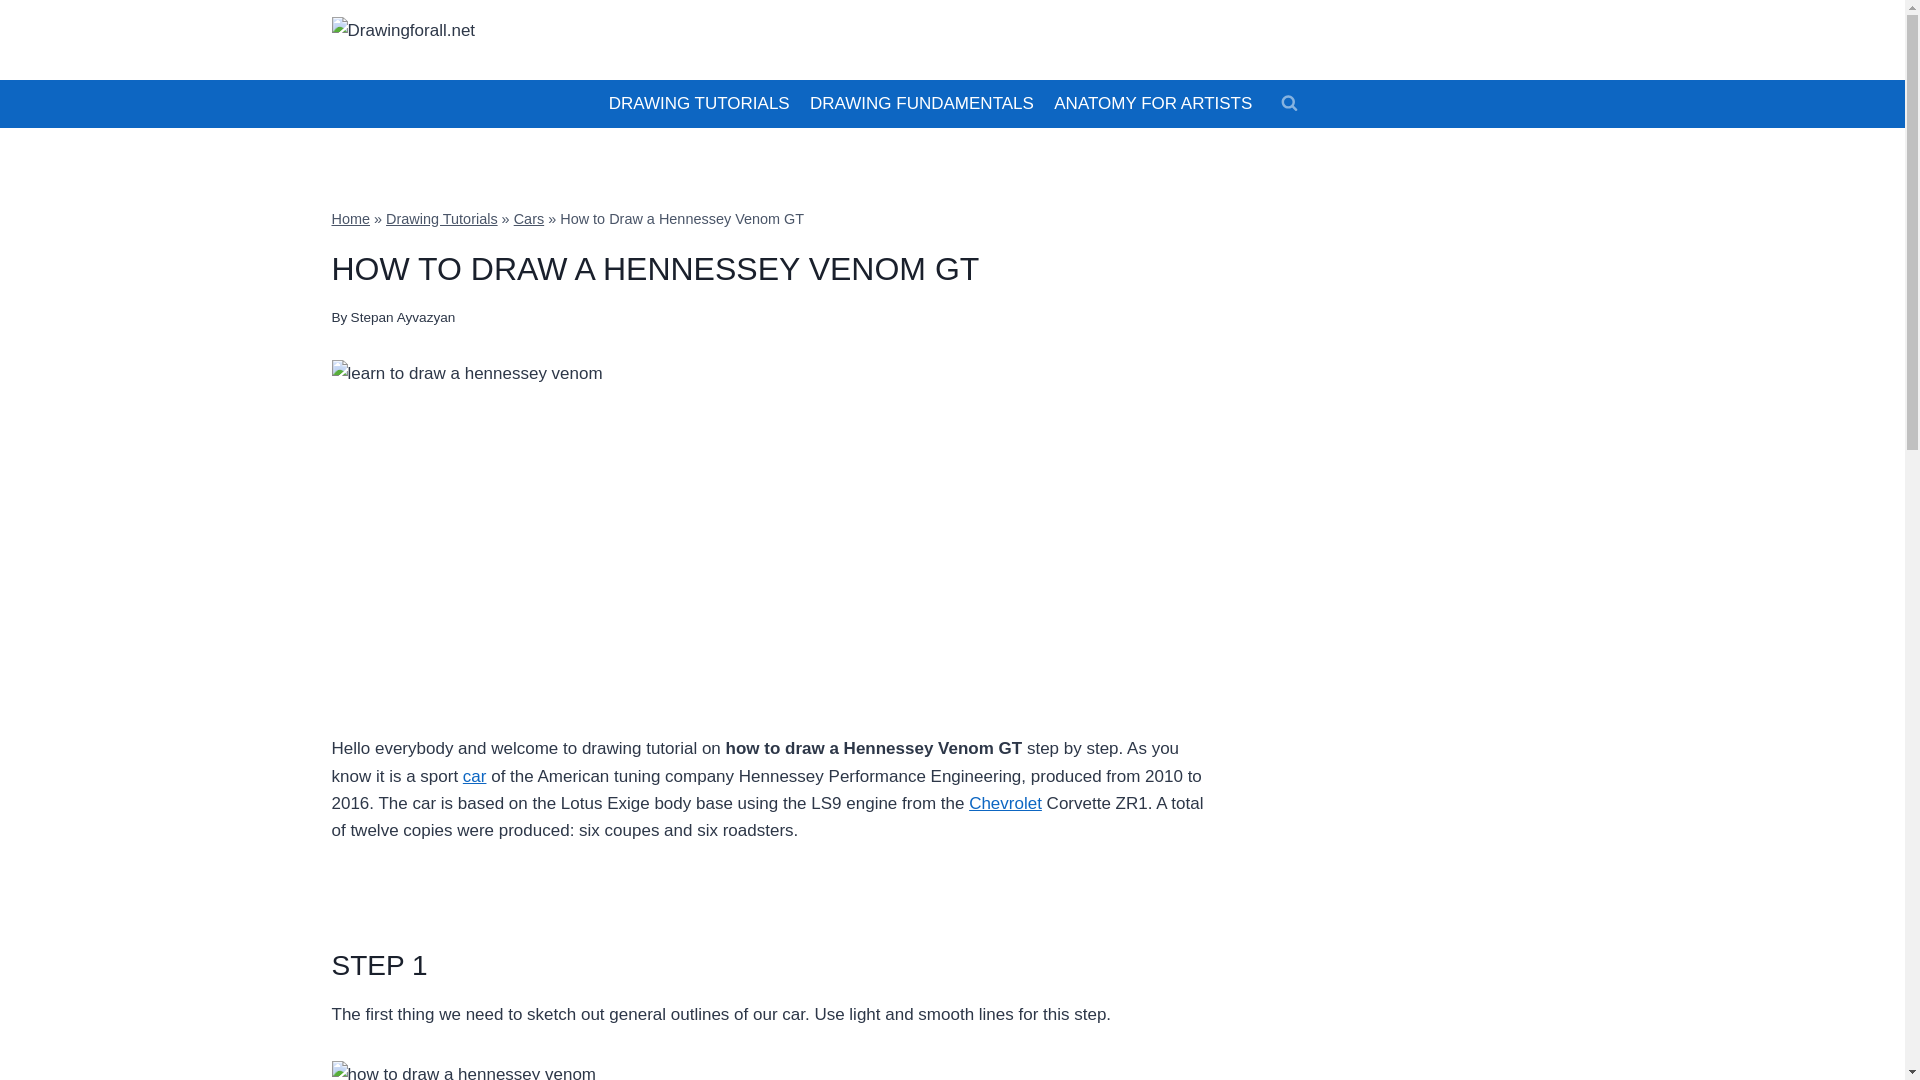 The width and height of the screenshot is (1920, 1080). What do you see at coordinates (474, 776) in the screenshot?
I see `car` at bounding box center [474, 776].